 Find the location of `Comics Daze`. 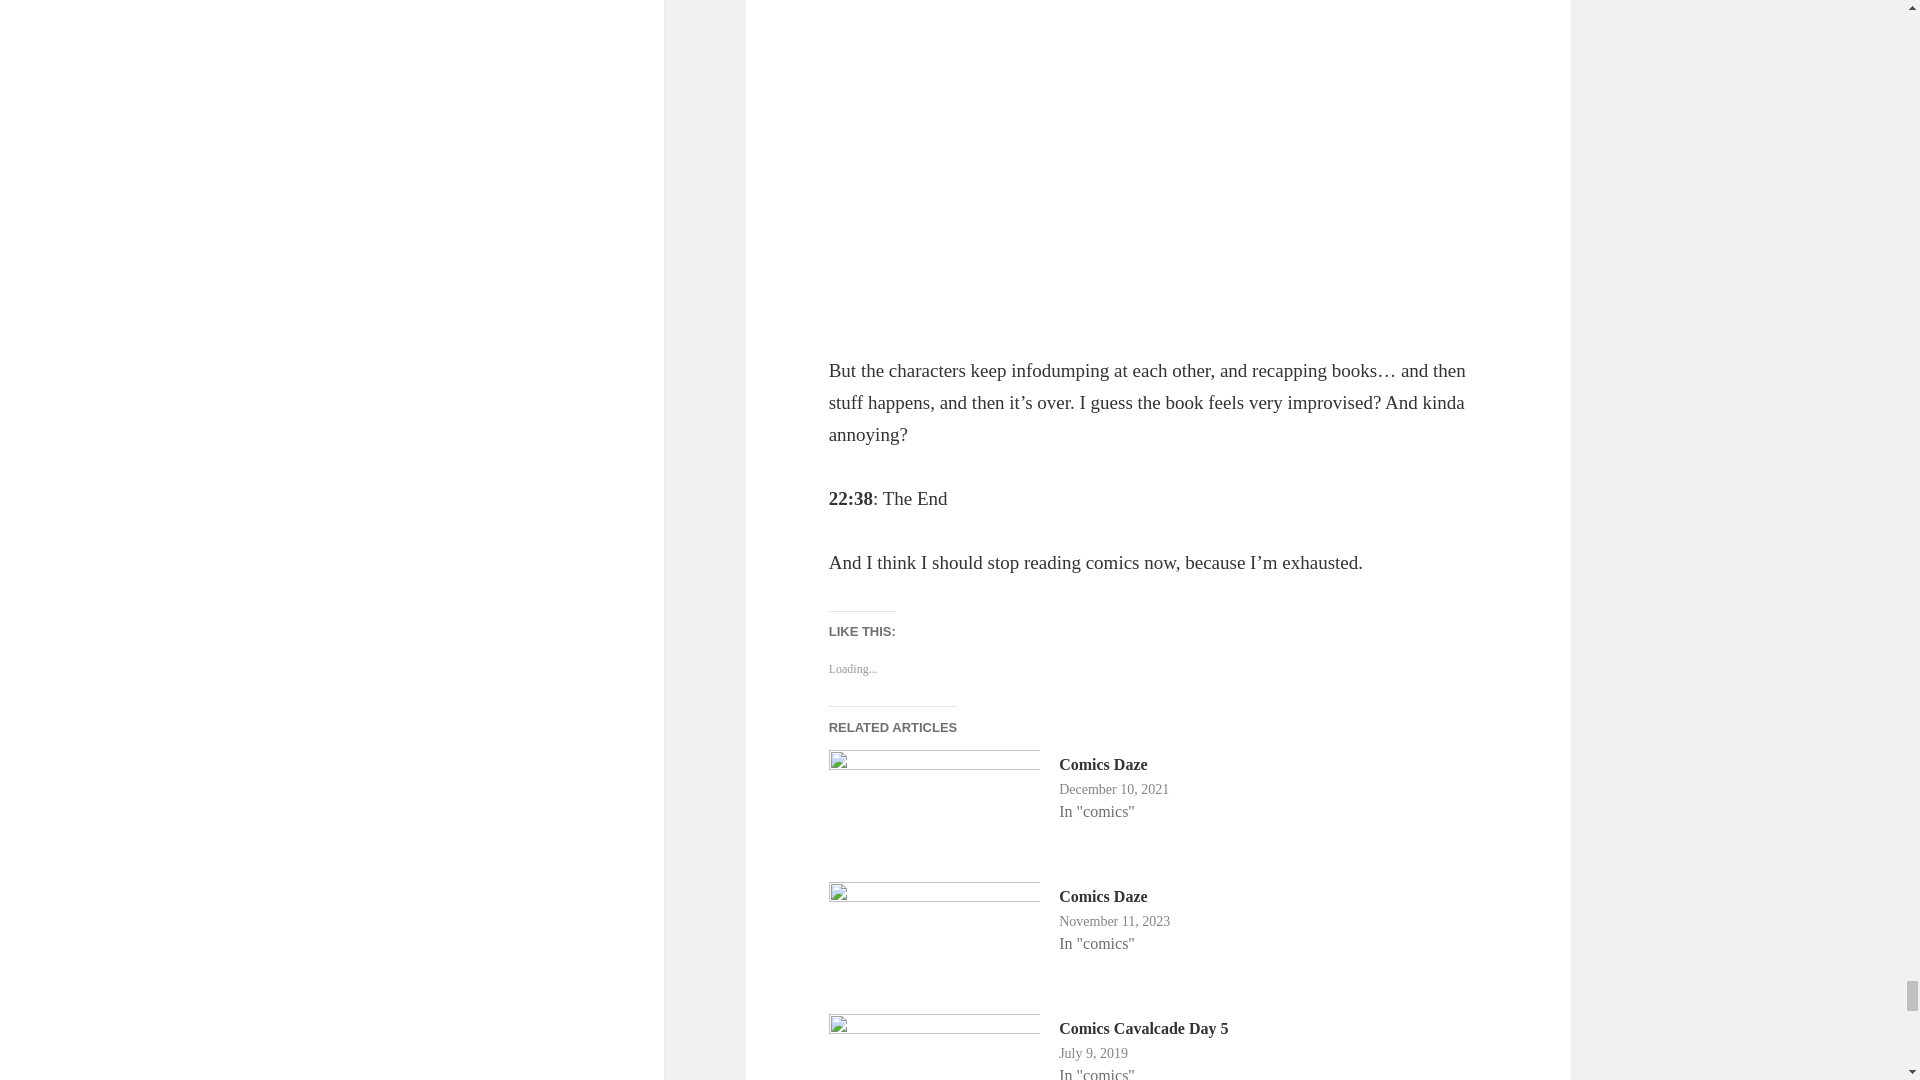

Comics Daze is located at coordinates (1102, 896).